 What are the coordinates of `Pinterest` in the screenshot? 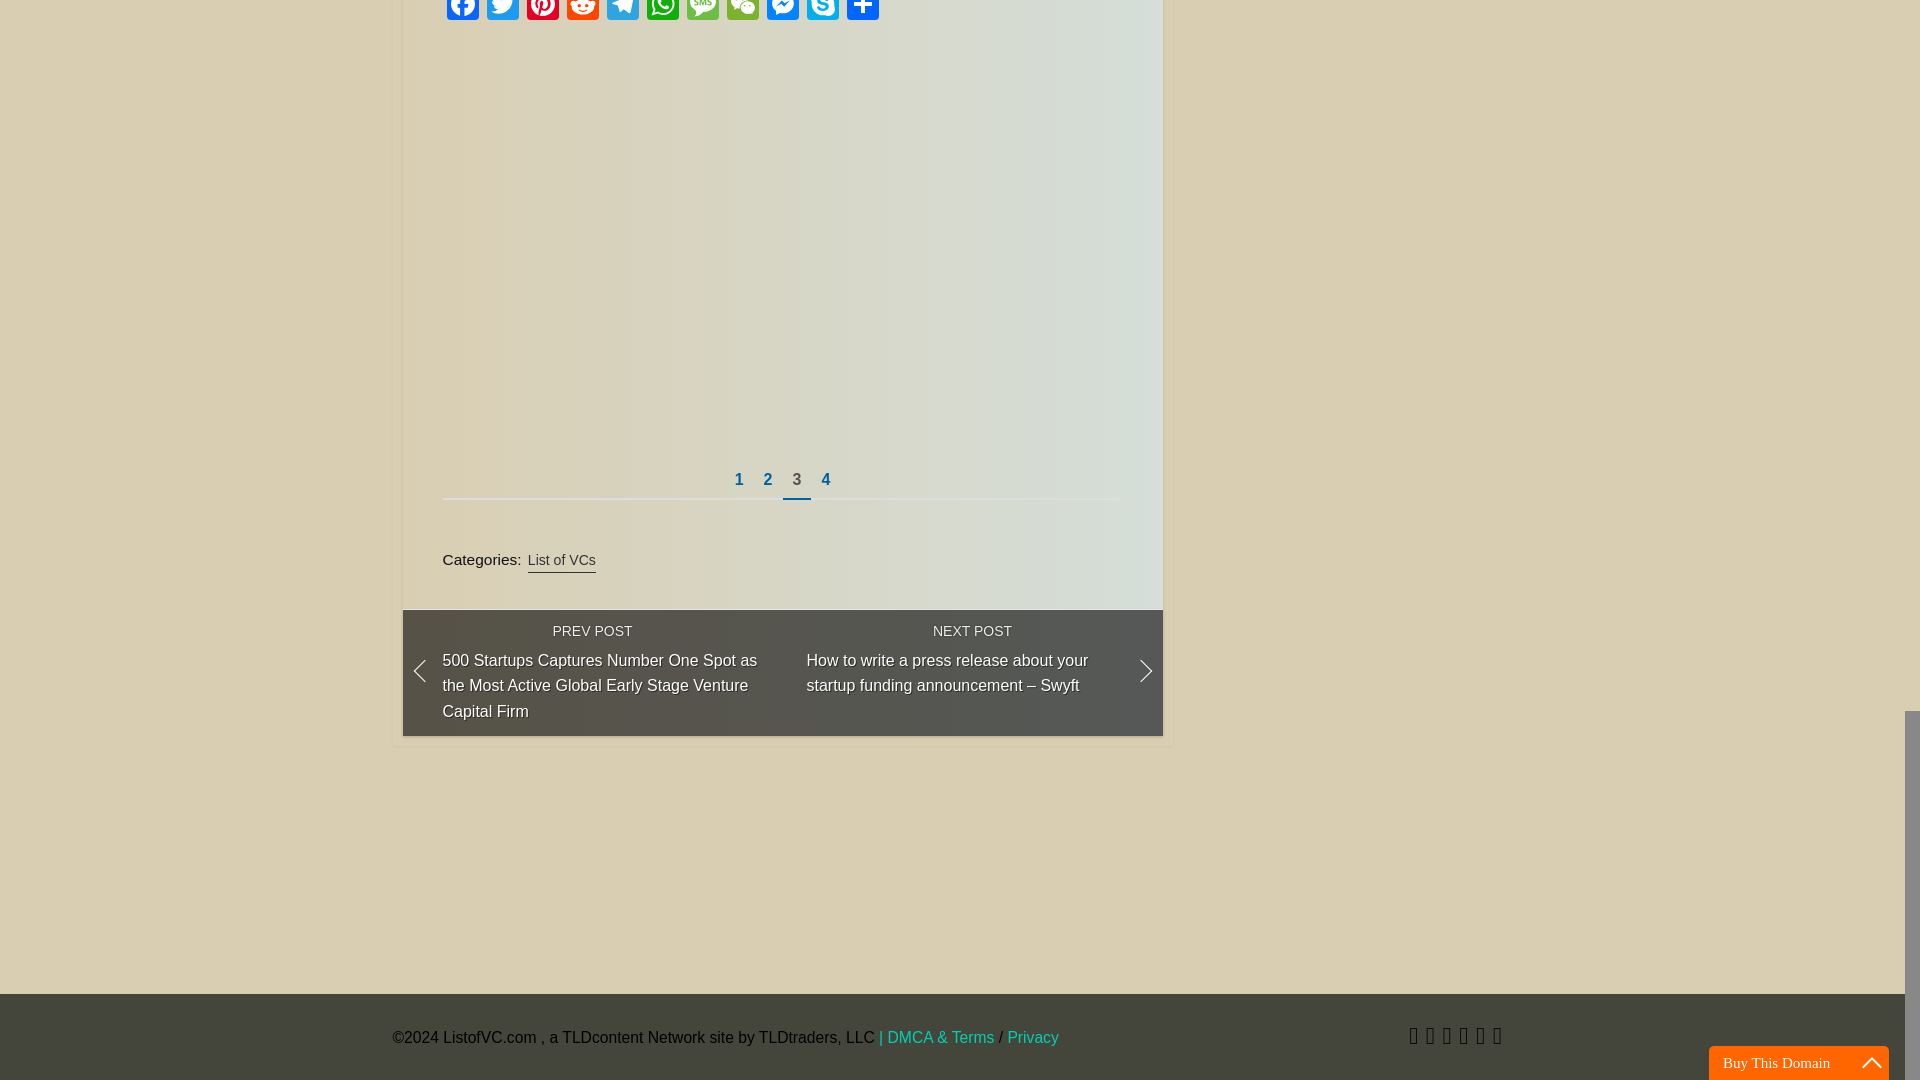 It's located at (542, 12).